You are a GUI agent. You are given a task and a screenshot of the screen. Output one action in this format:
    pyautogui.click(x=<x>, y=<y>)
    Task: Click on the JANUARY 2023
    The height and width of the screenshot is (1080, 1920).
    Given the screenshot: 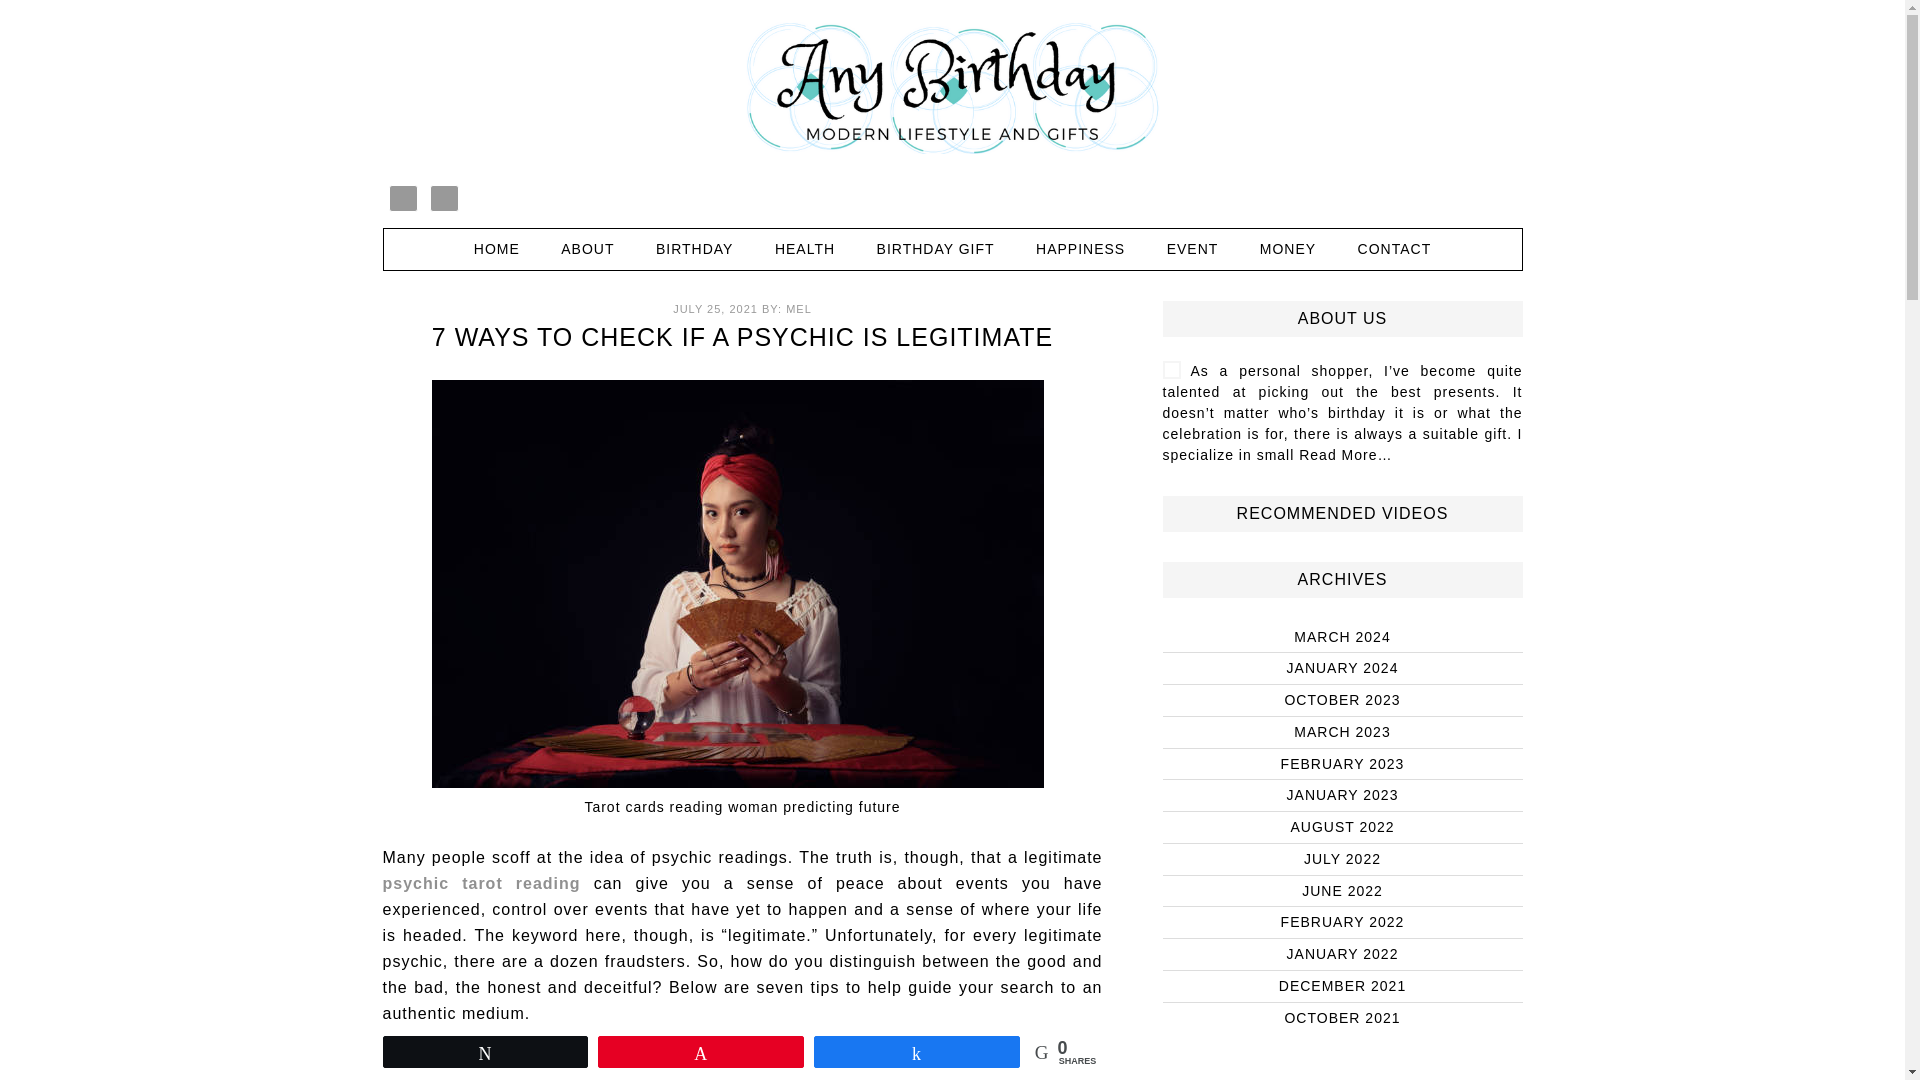 What is the action you would take?
    pyautogui.click(x=1342, y=795)
    